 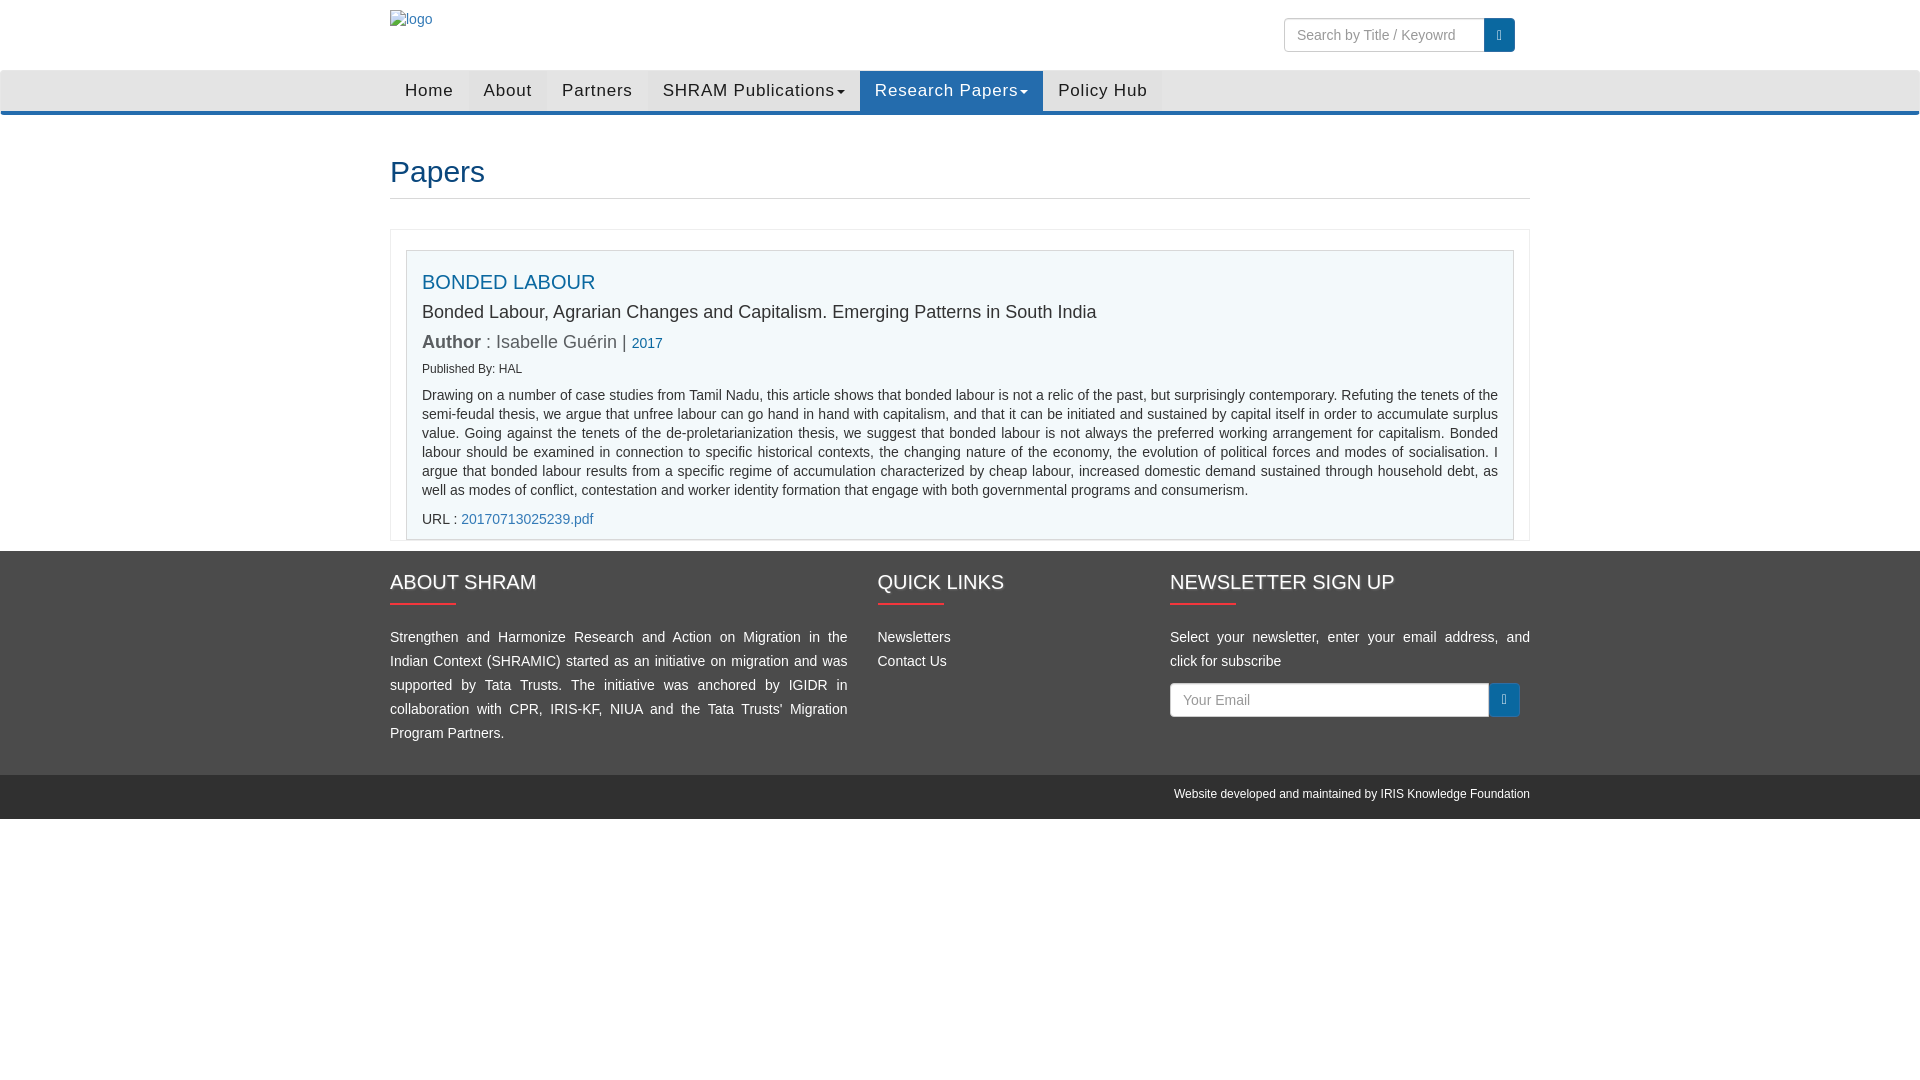 What do you see at coordinates (912, 660) in the screenshot?
I see `Contact Us` at bounding box center [912, 660].